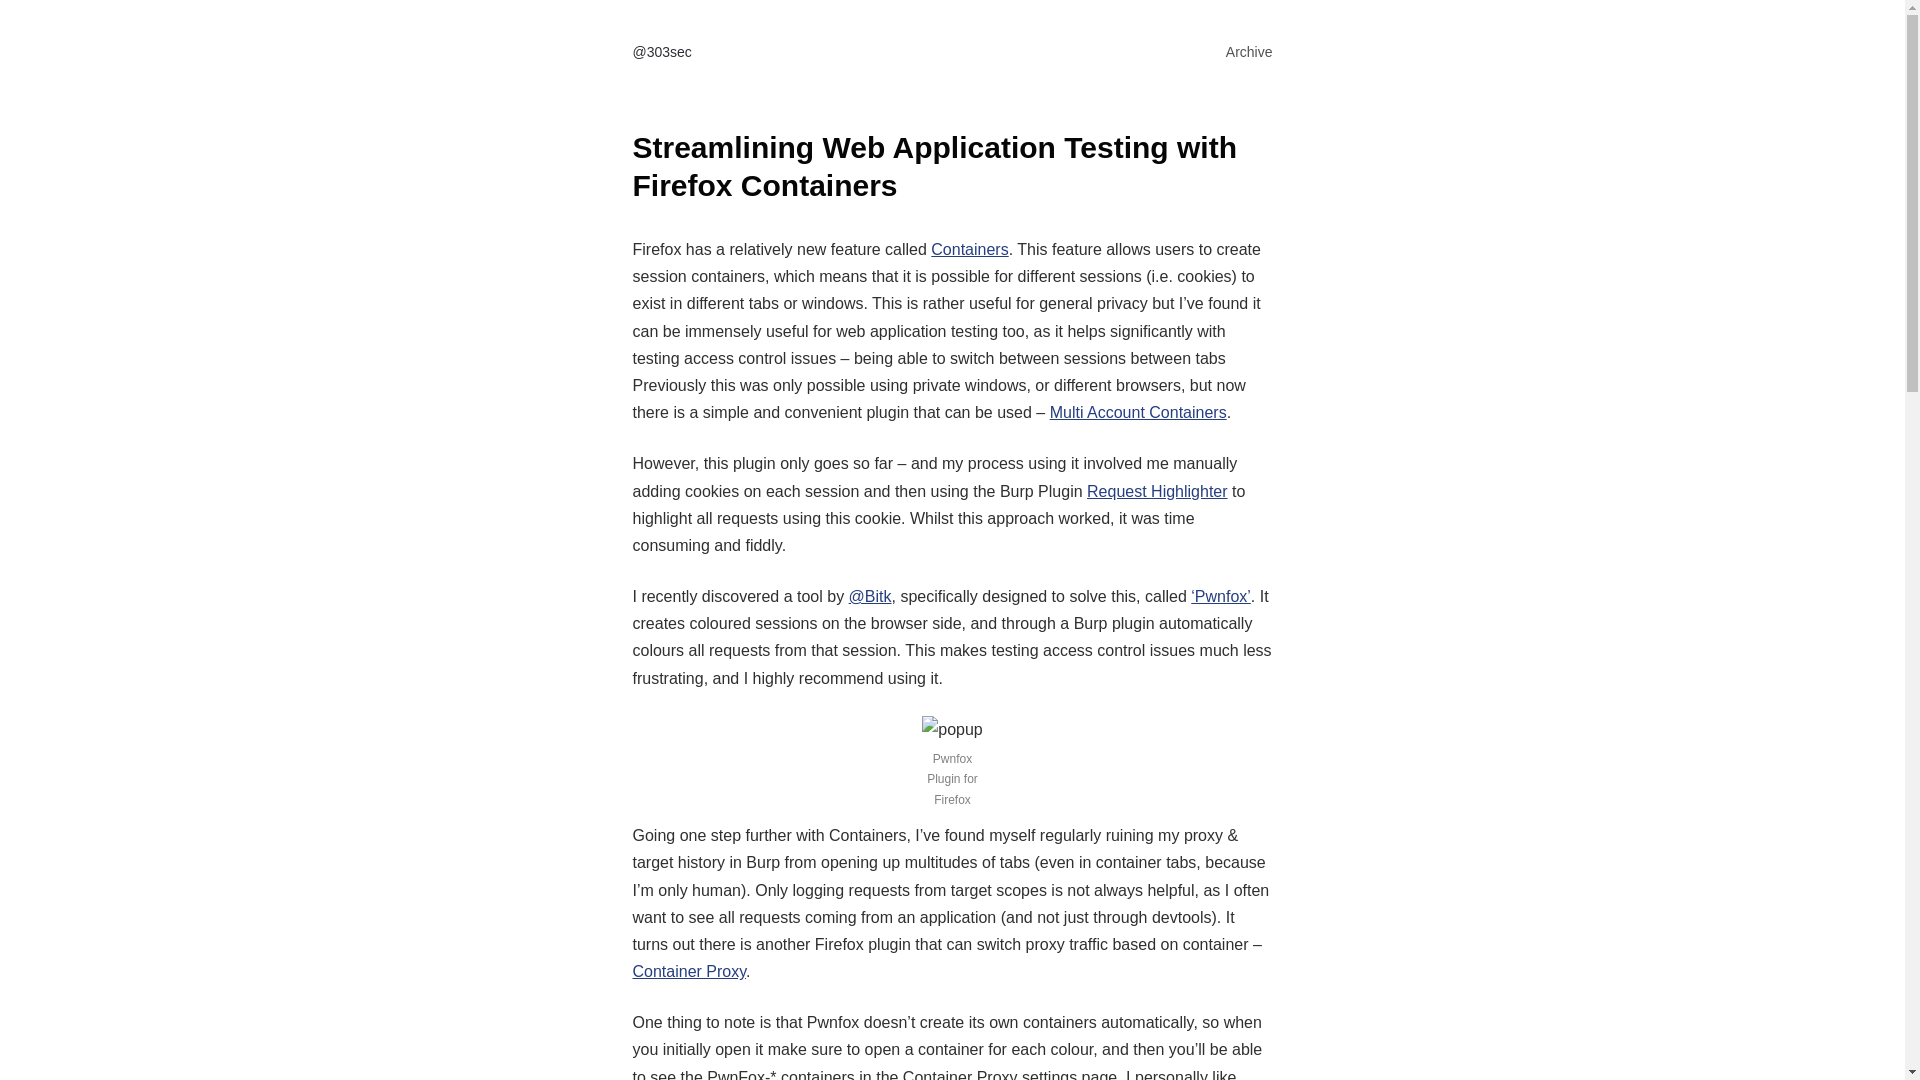 The height and width of the screenshot is (1080, 1920). I want to click on Containers, so click(970, 250).